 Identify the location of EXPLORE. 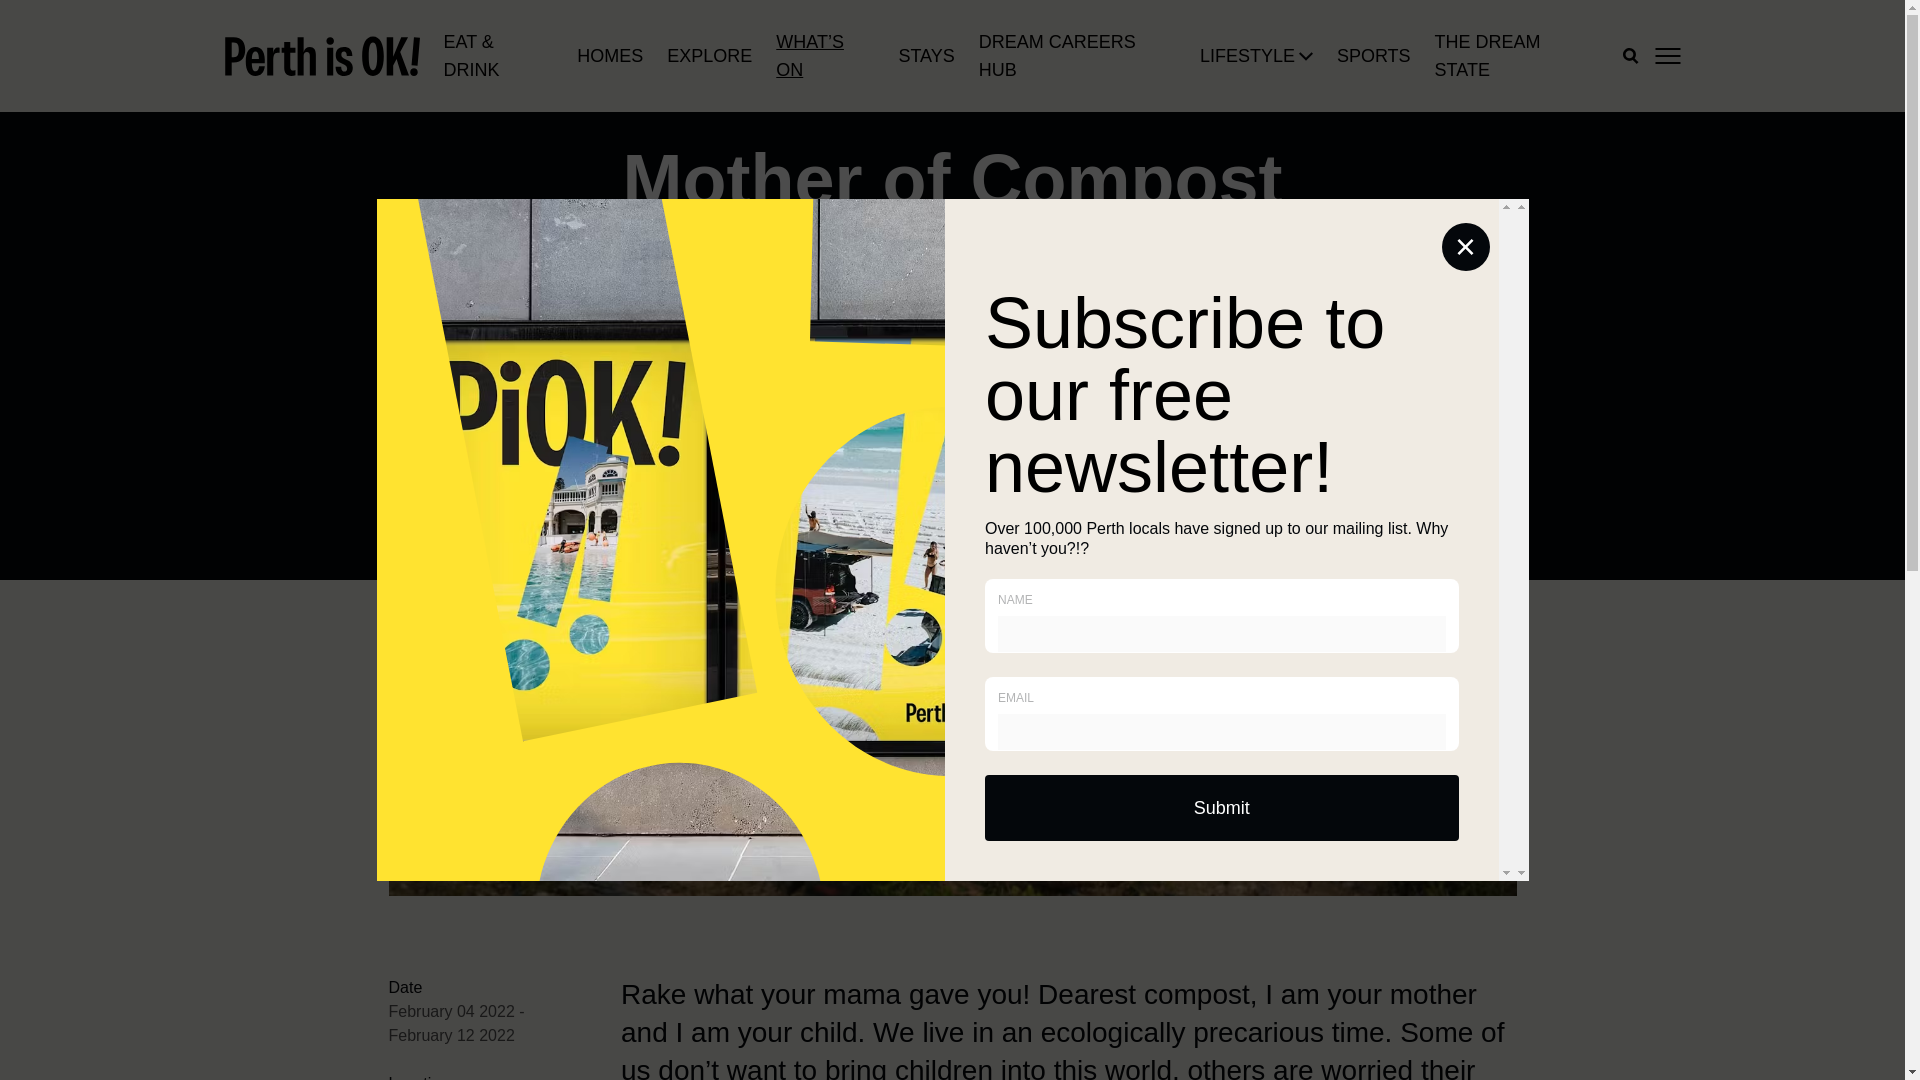
(709, 56).